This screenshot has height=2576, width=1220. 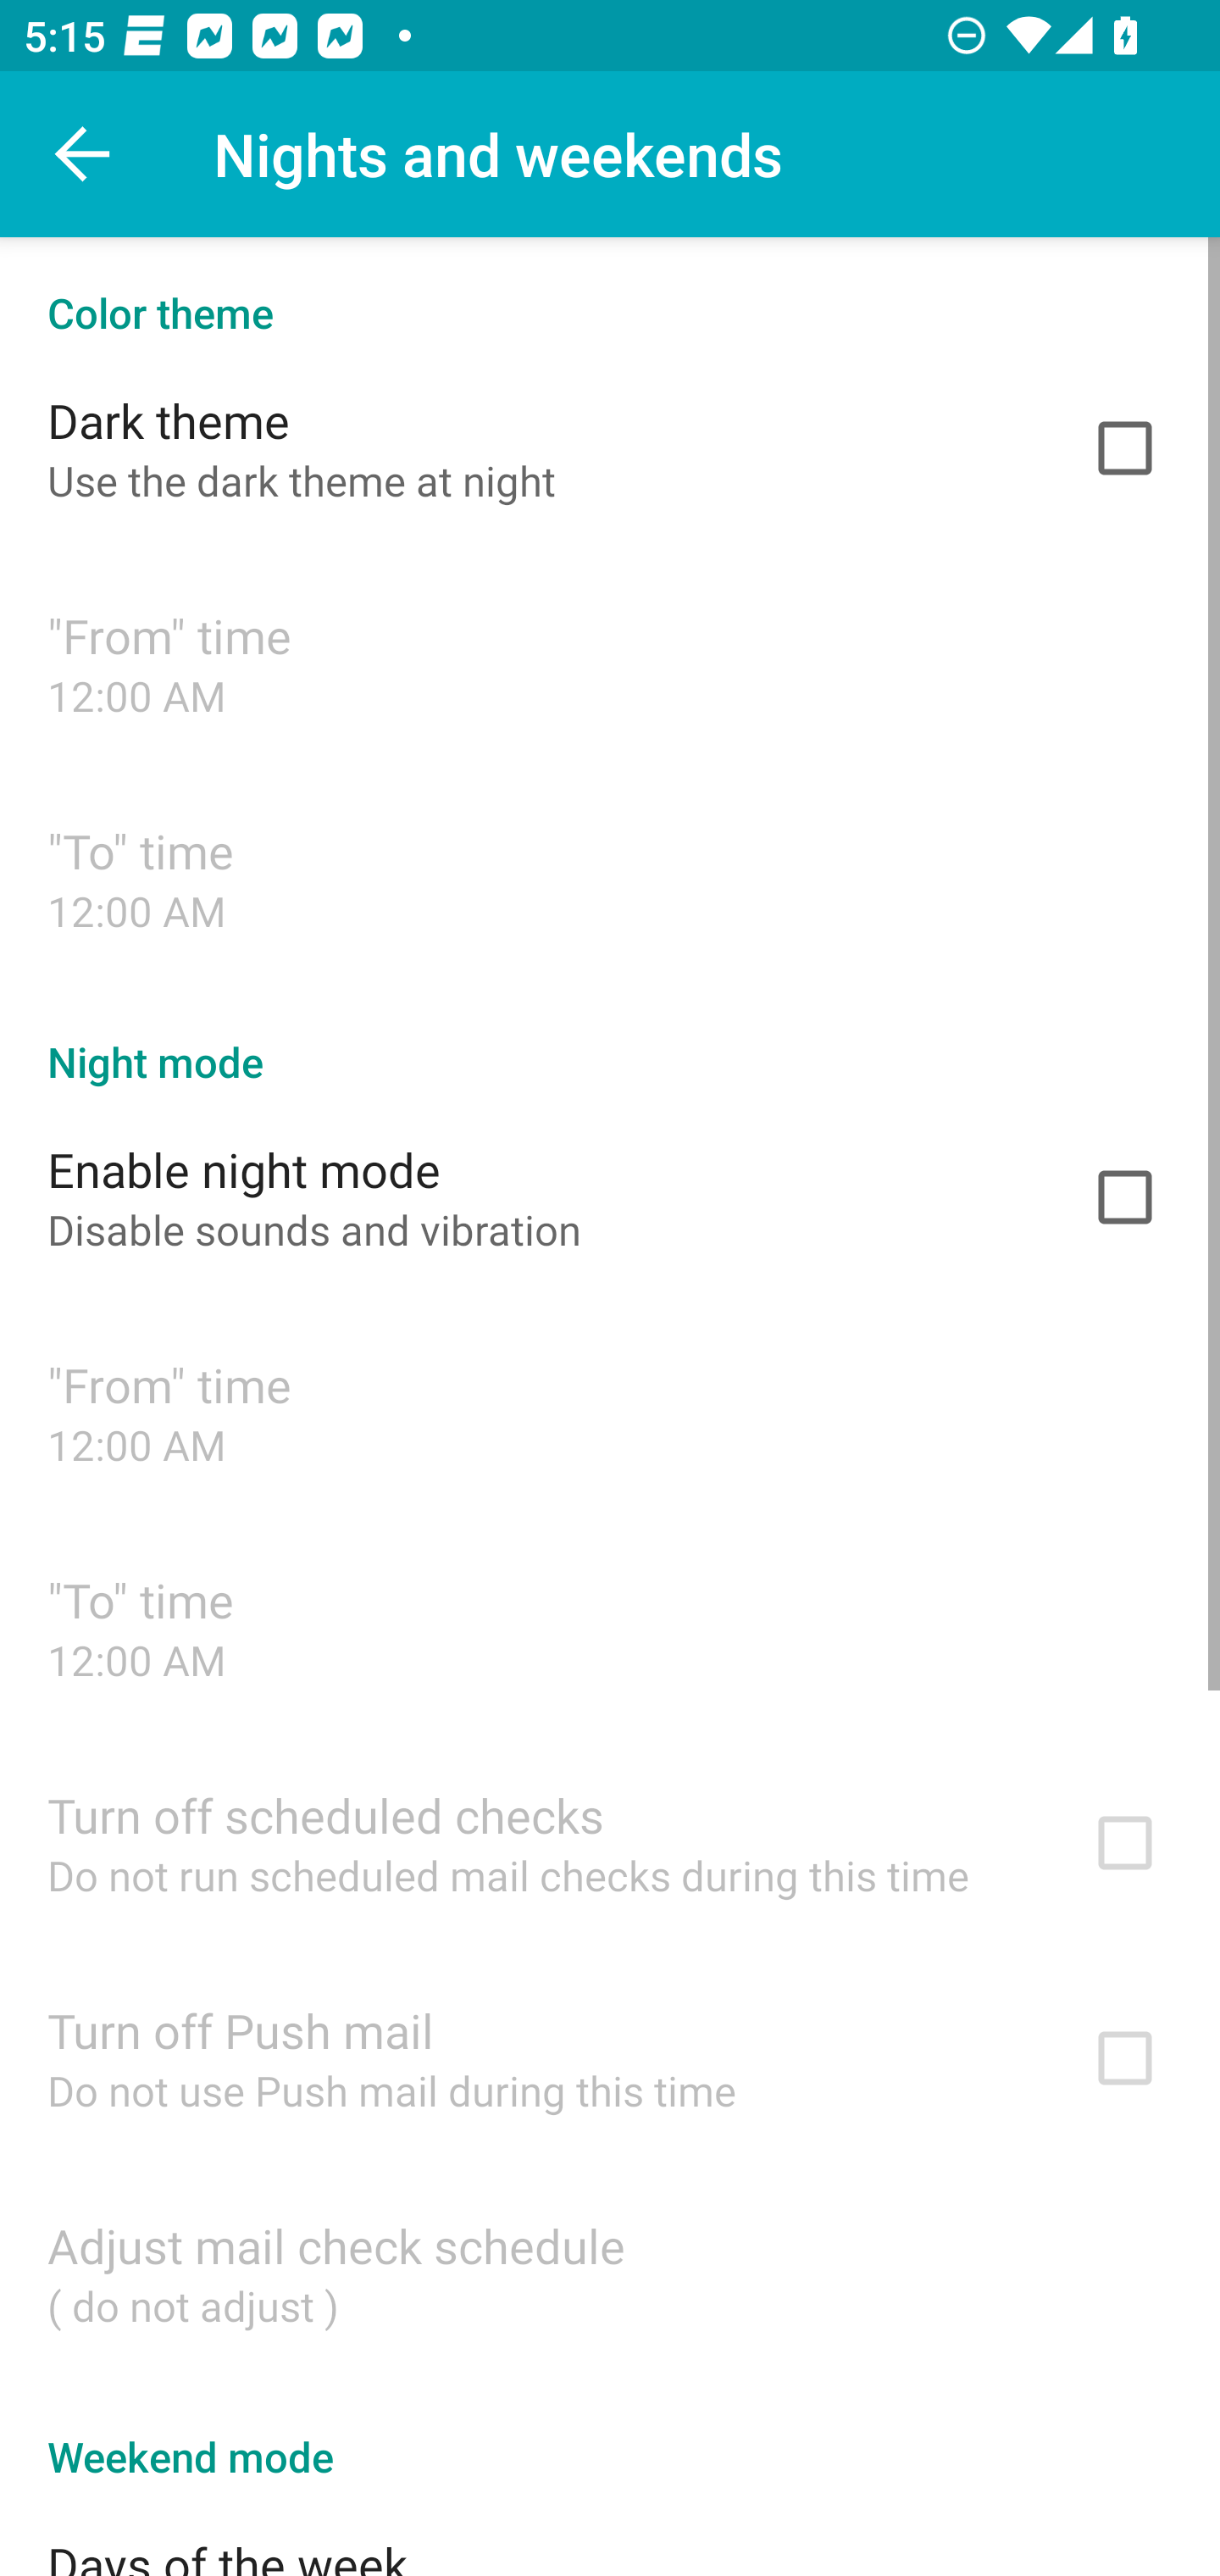 What do you see at coordinates (610, 447) in the screenshot?
I see `Dark theme Use the dark theme at night` at bounding box center [610, 447].